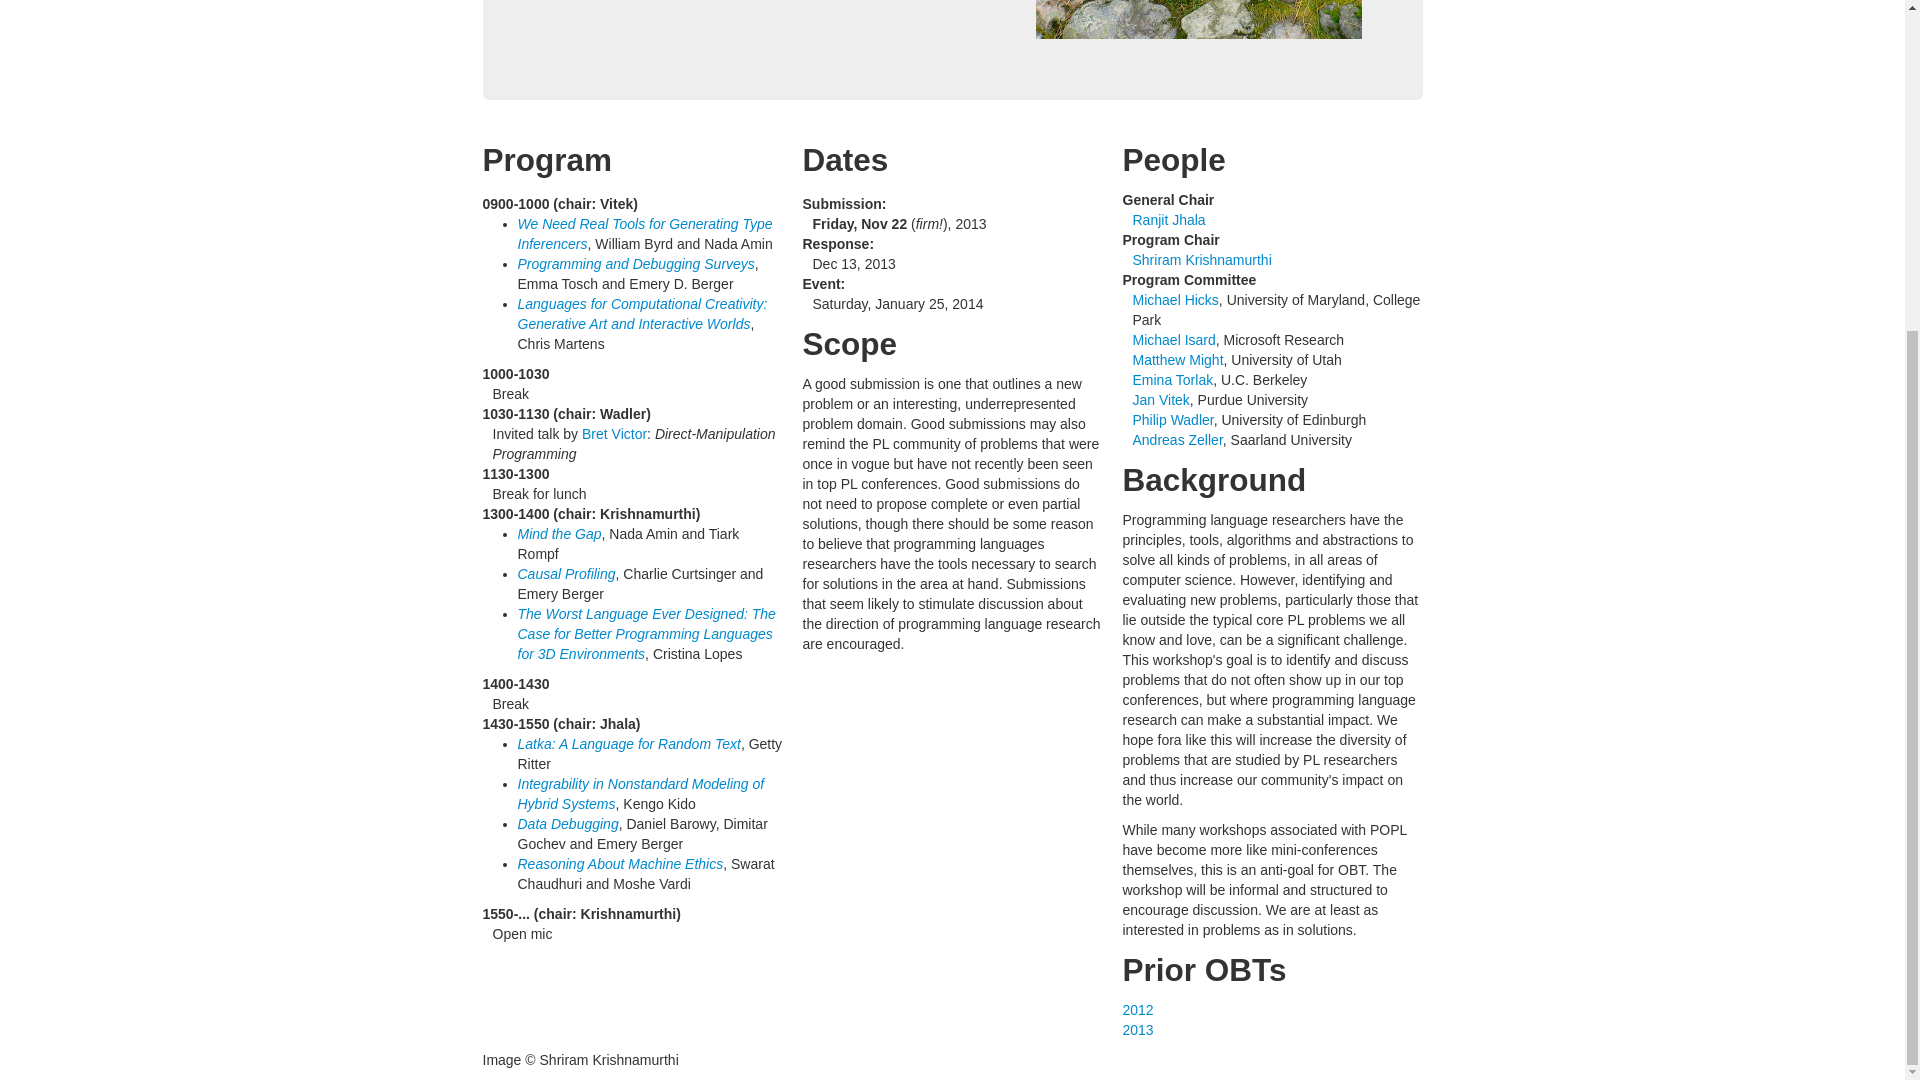 This screenshot has width=1920, height=1080. I want to click on Jan Vitek, so click(1160, 400).